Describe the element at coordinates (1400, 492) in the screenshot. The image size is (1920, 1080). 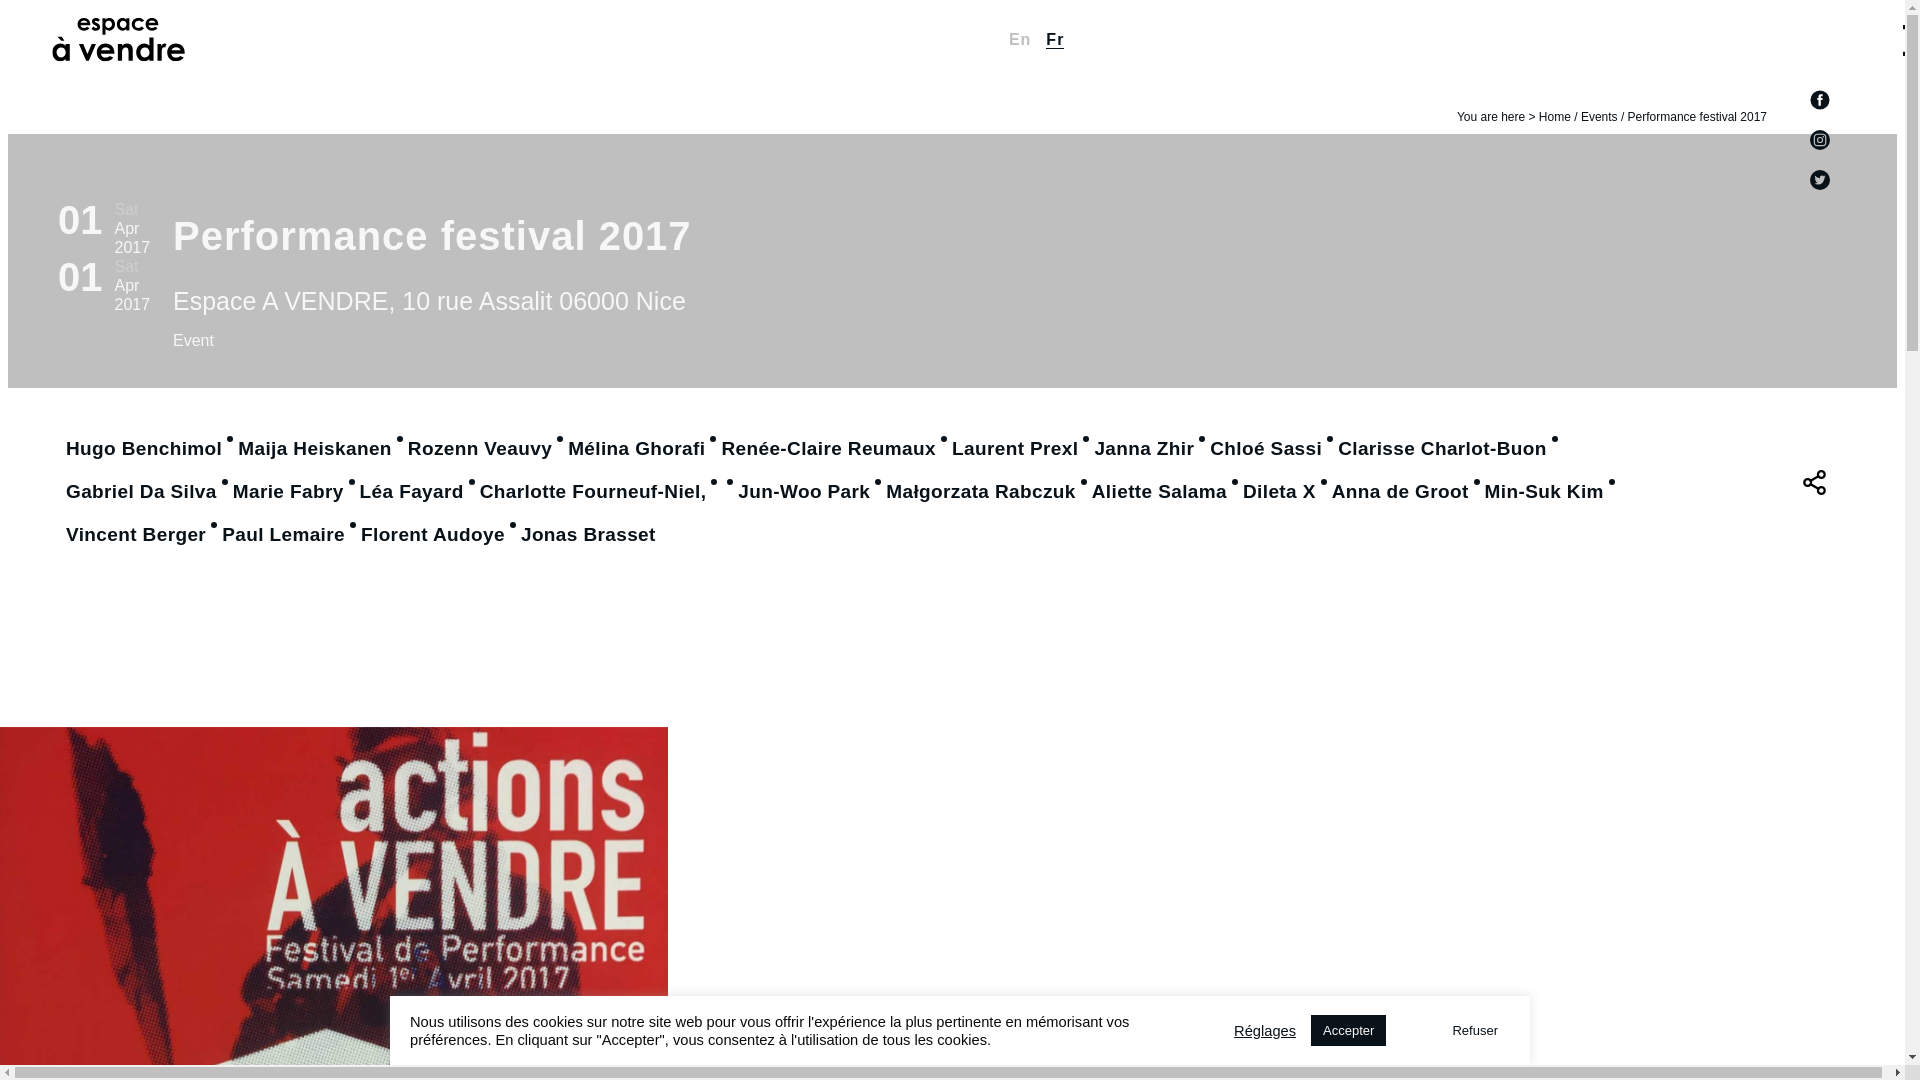
I see `Anna de Groot` at that location.